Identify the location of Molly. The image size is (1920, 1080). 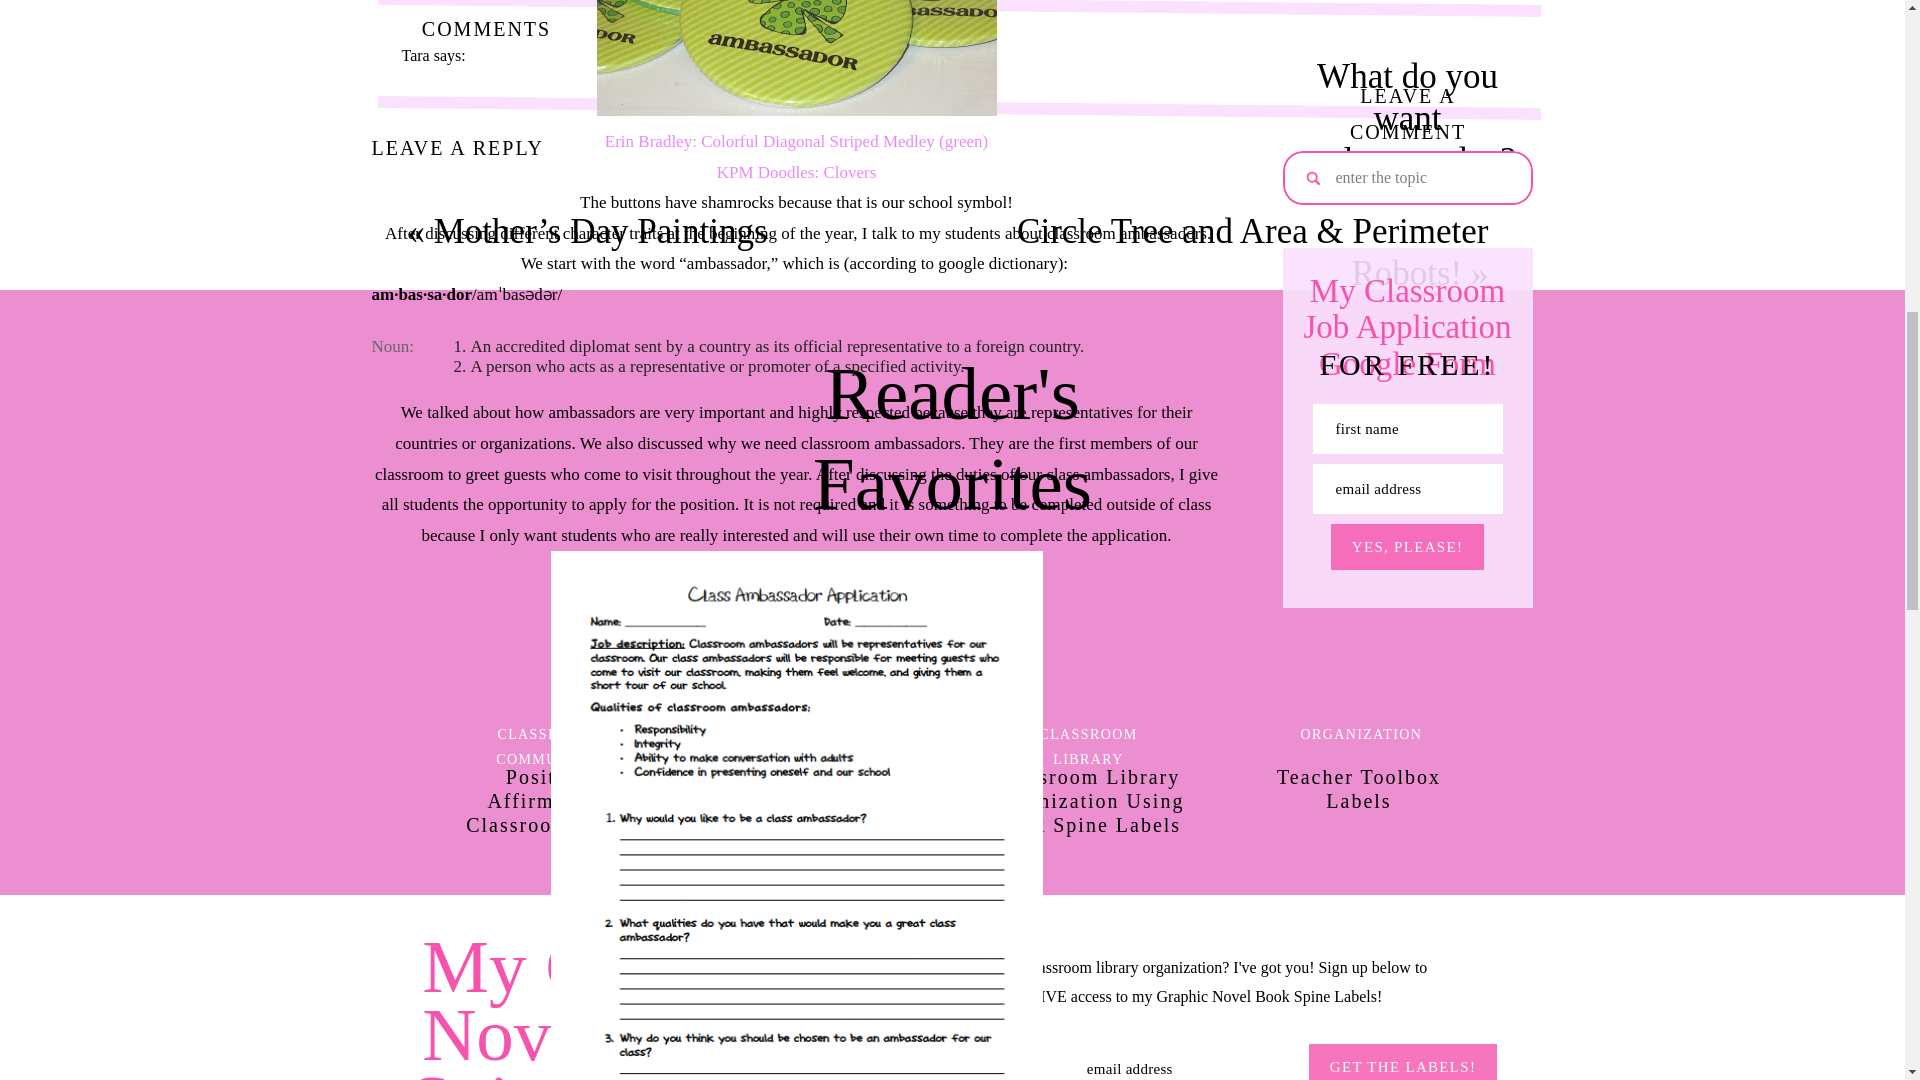
(421, 792).